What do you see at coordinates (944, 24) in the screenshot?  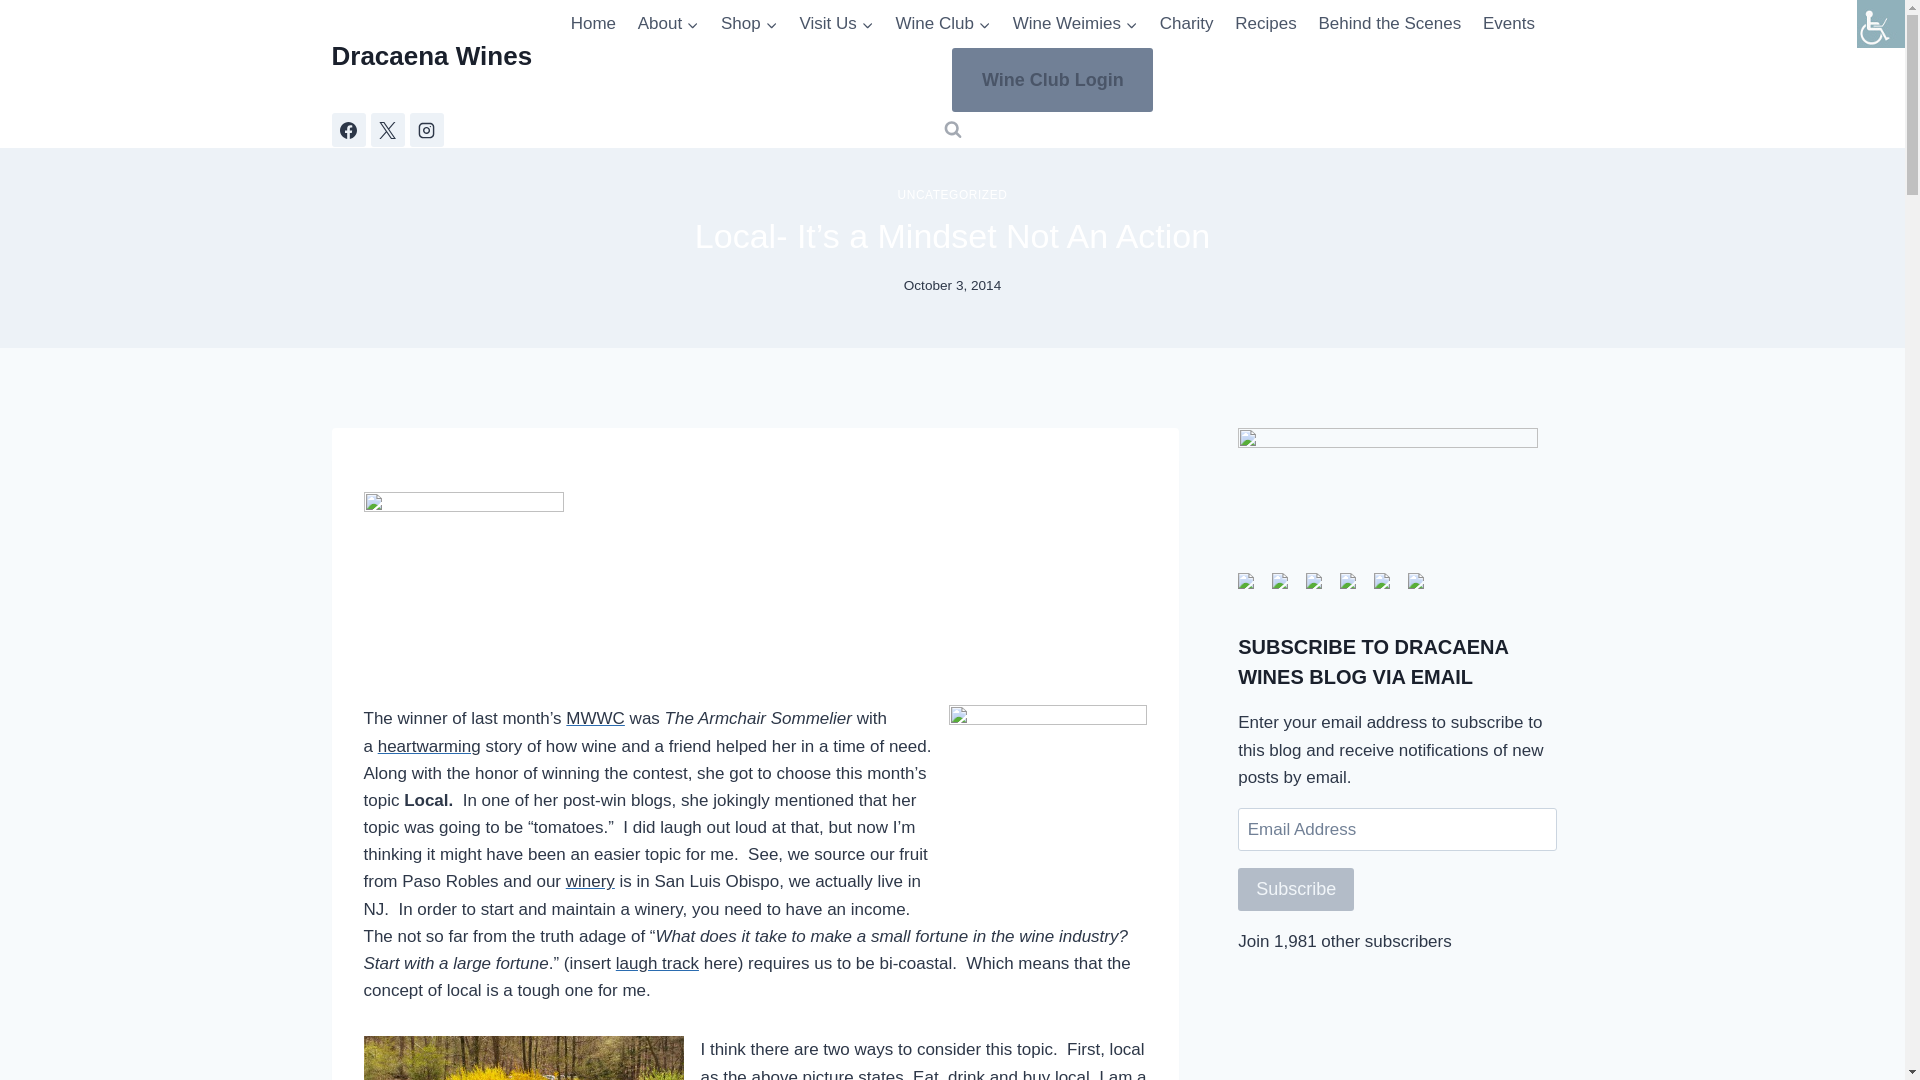 I see `Wine Club` at bounding box center [944, 24].